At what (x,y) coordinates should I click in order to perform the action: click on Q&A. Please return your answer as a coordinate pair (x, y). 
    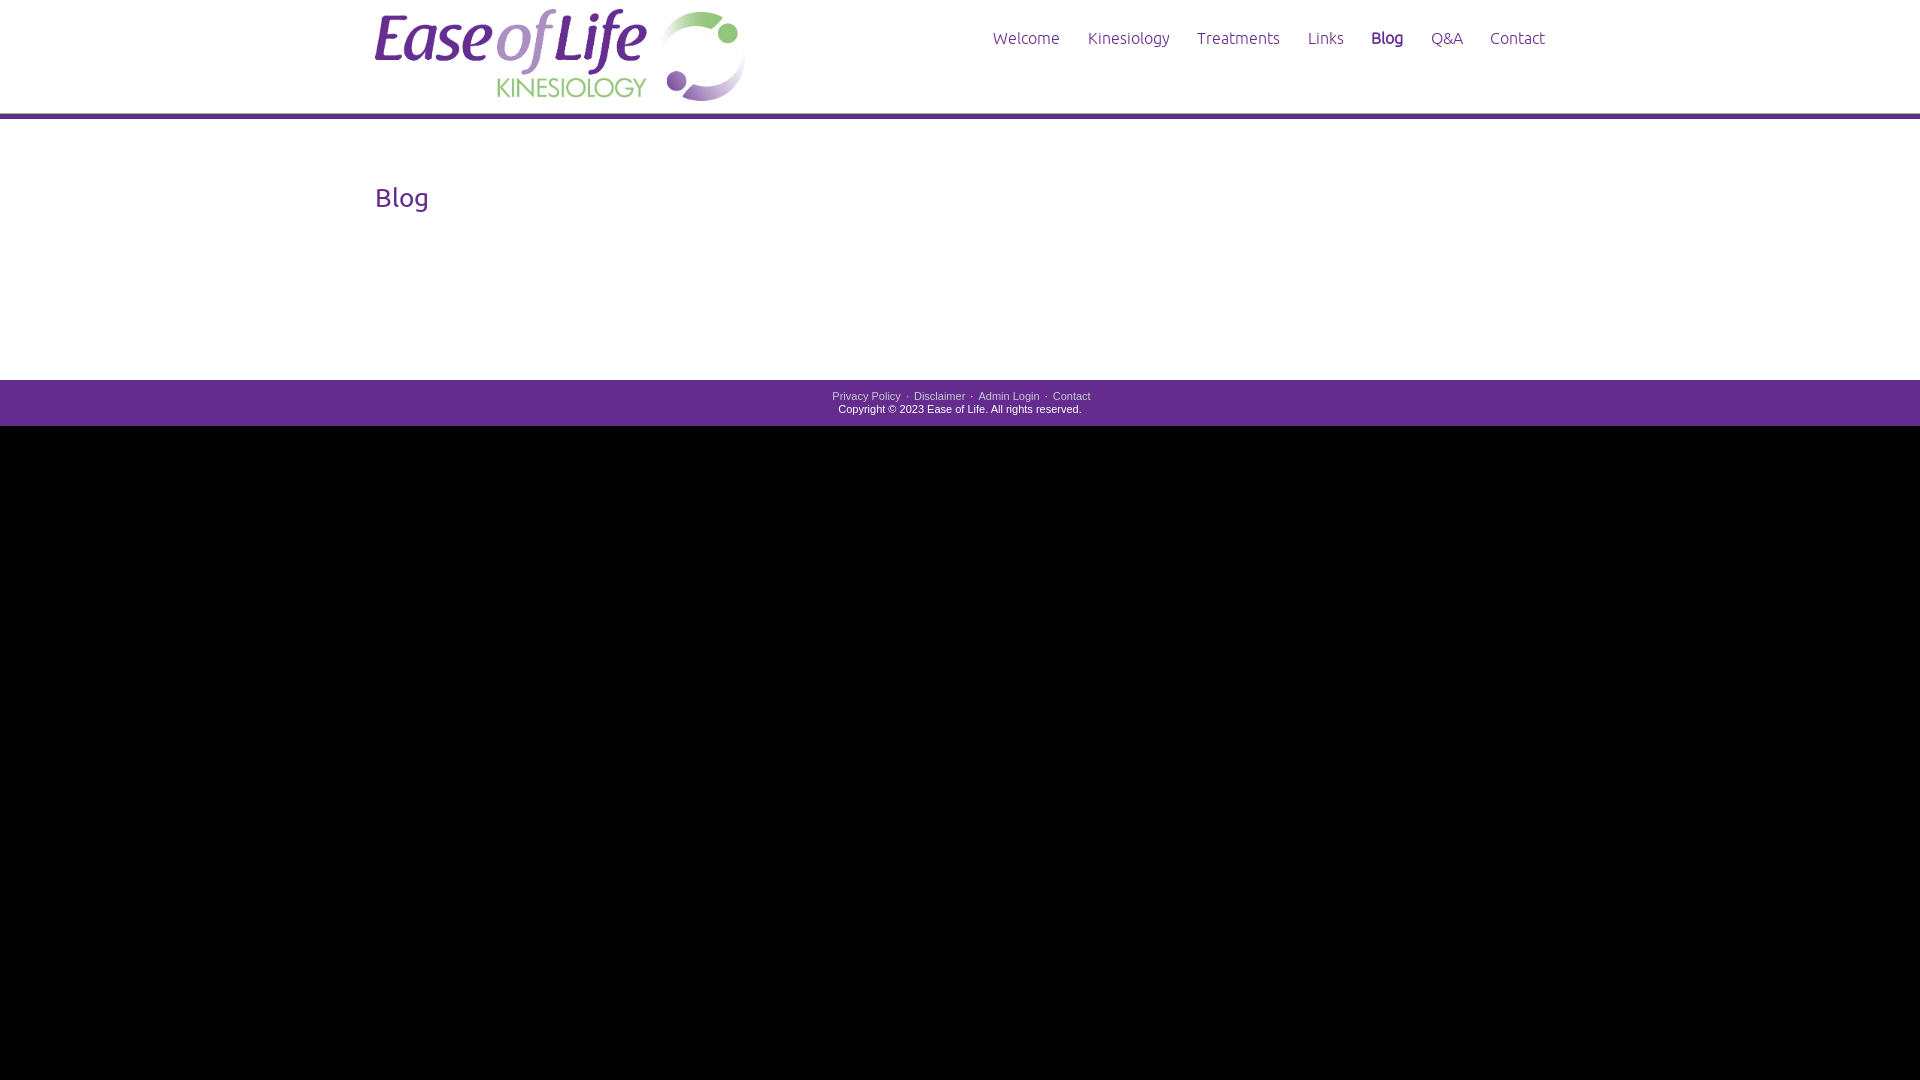
    Looking at the image, I should click on (1447, 38).